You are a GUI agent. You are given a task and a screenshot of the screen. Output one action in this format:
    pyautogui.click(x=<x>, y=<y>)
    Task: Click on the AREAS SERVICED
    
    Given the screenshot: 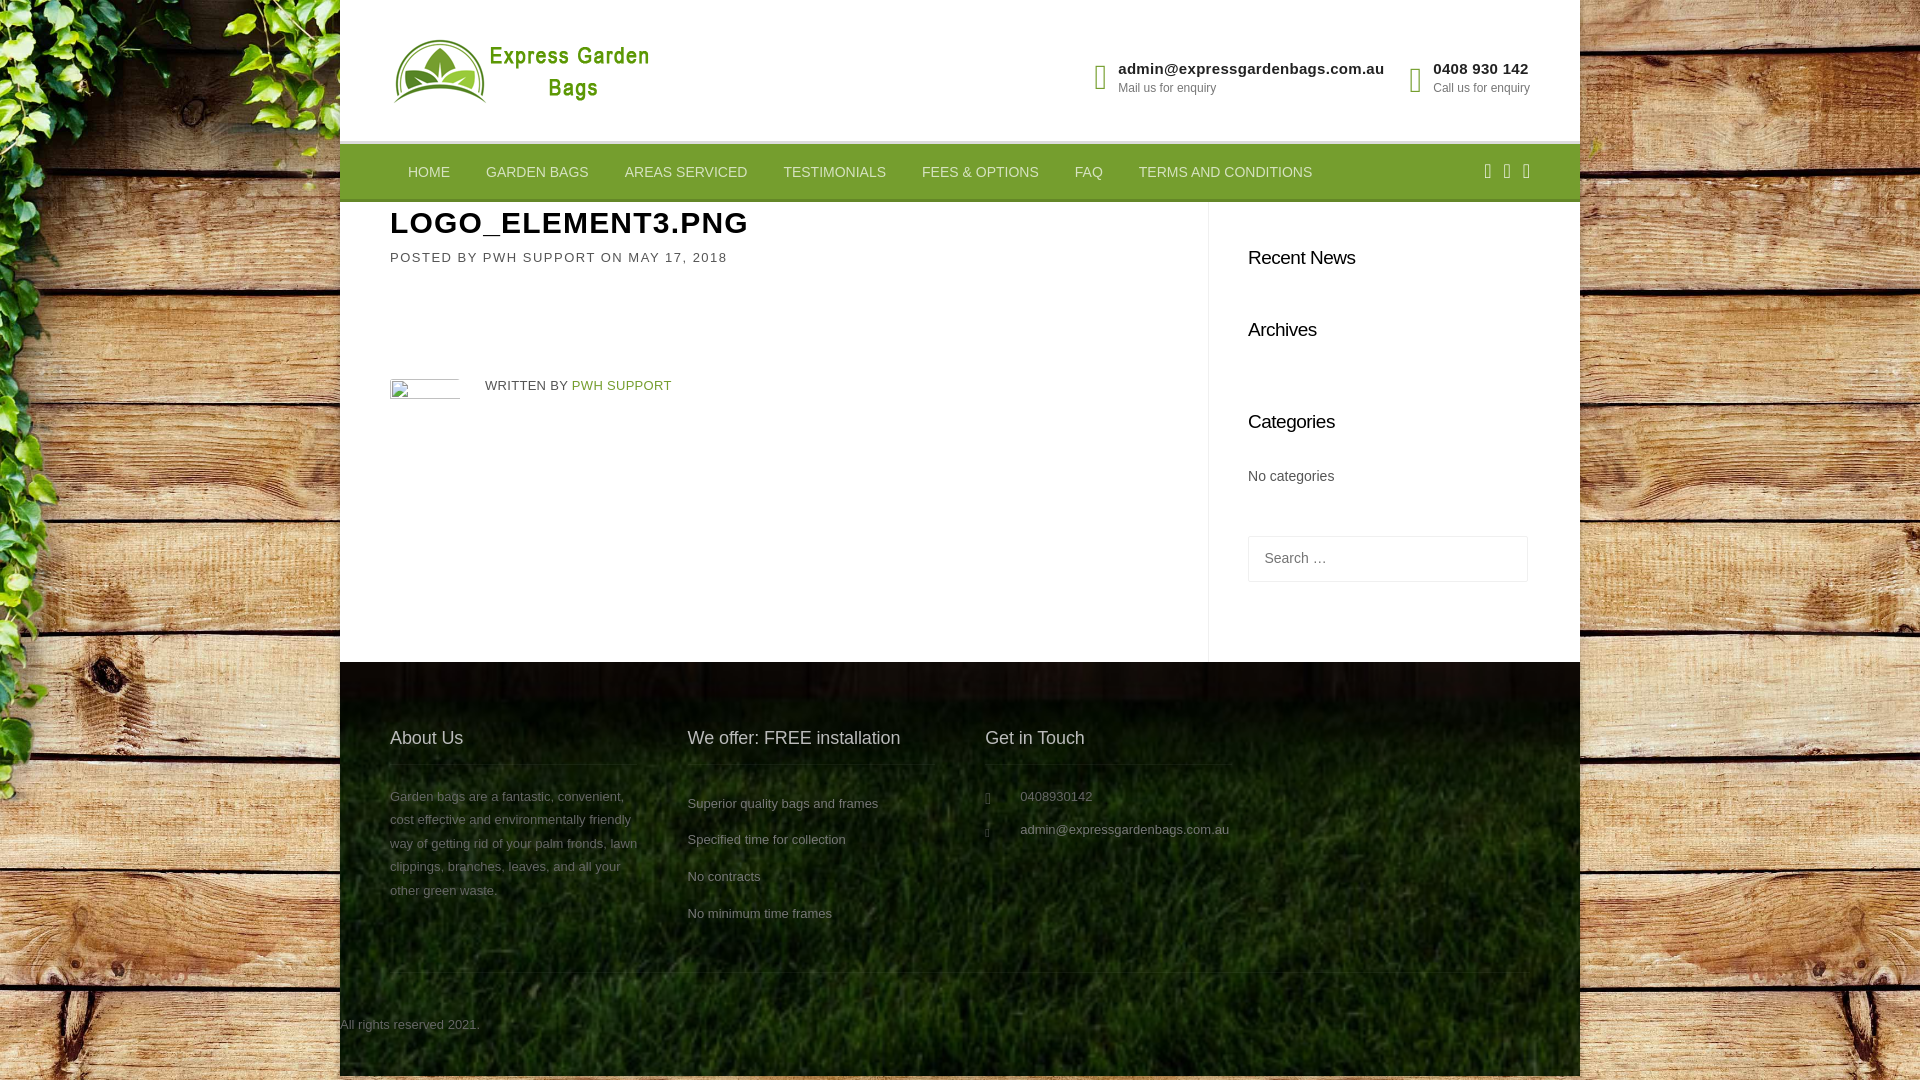 What is the action you would take?
    pyautogui.click(x=686, y=173)
    